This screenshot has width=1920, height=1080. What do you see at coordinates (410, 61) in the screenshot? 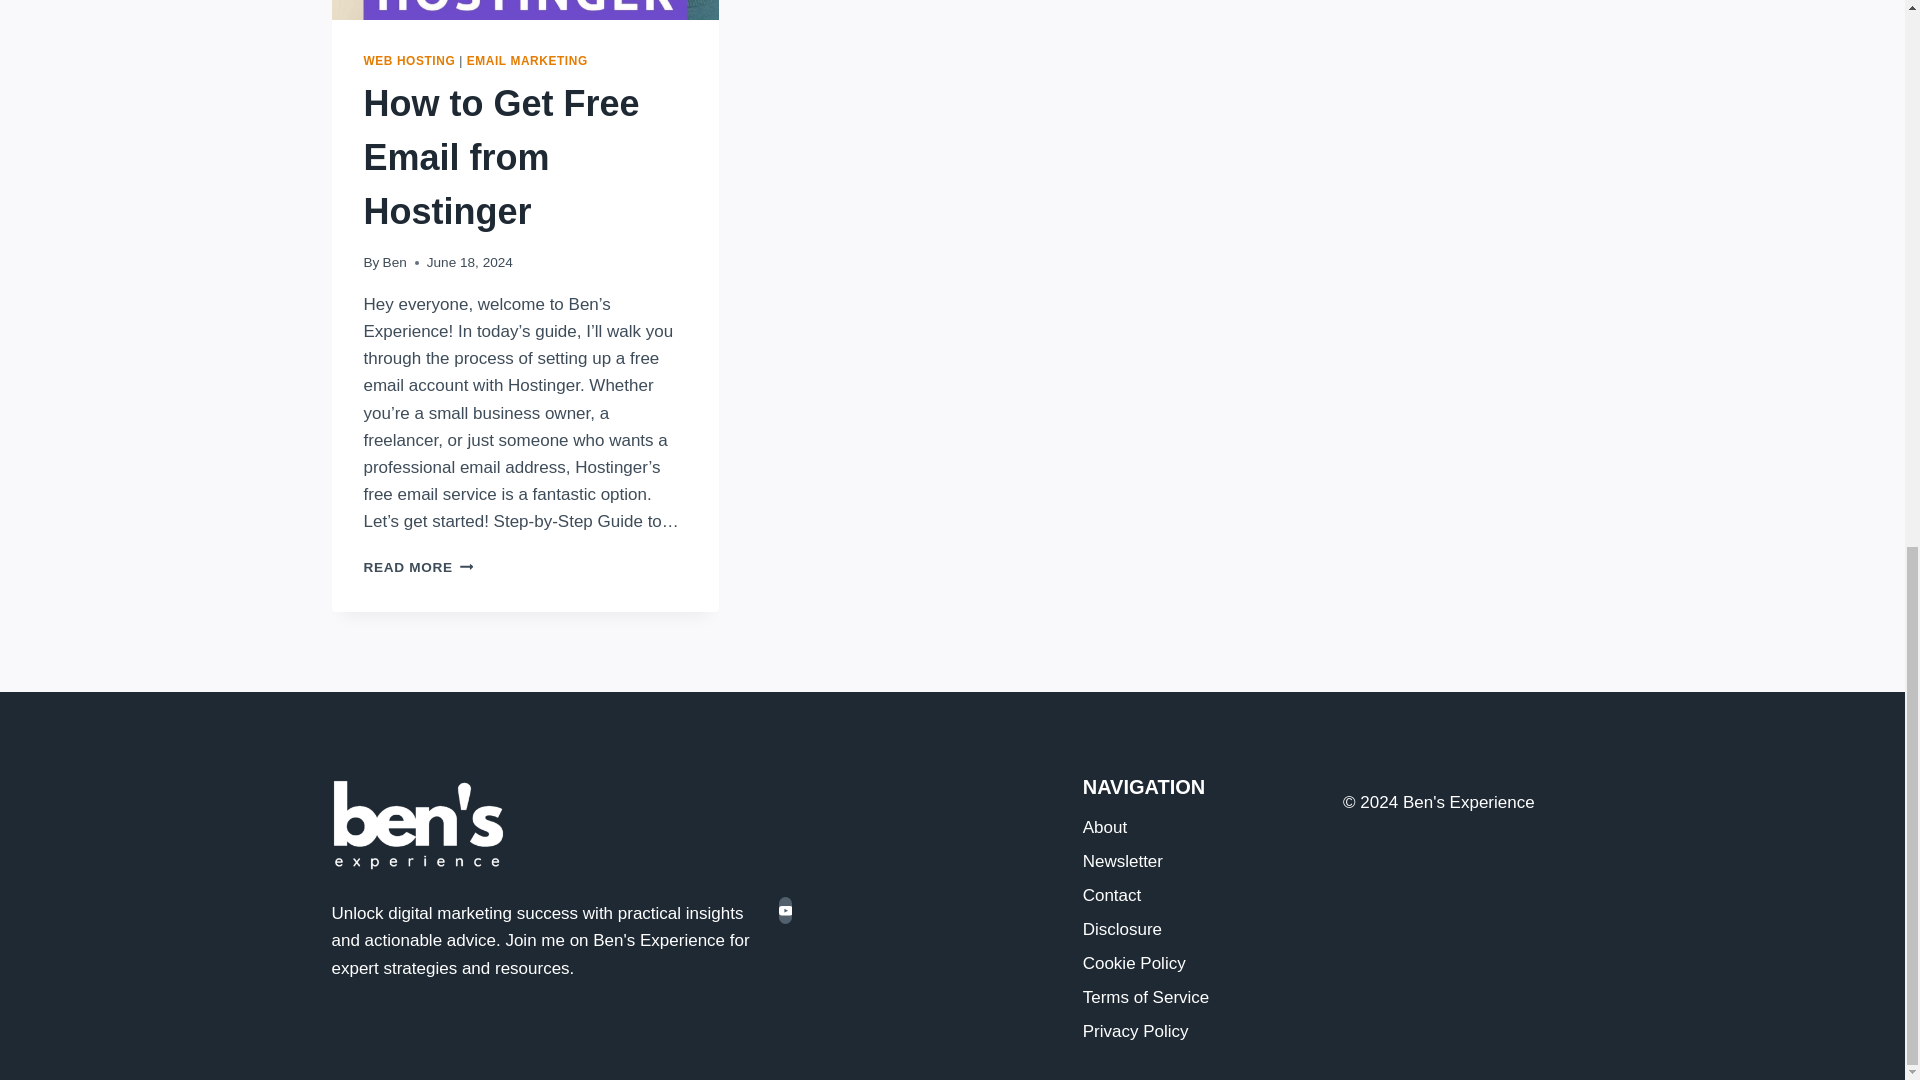
I see `WEB HOSTING` at bounding box center [410, 61].